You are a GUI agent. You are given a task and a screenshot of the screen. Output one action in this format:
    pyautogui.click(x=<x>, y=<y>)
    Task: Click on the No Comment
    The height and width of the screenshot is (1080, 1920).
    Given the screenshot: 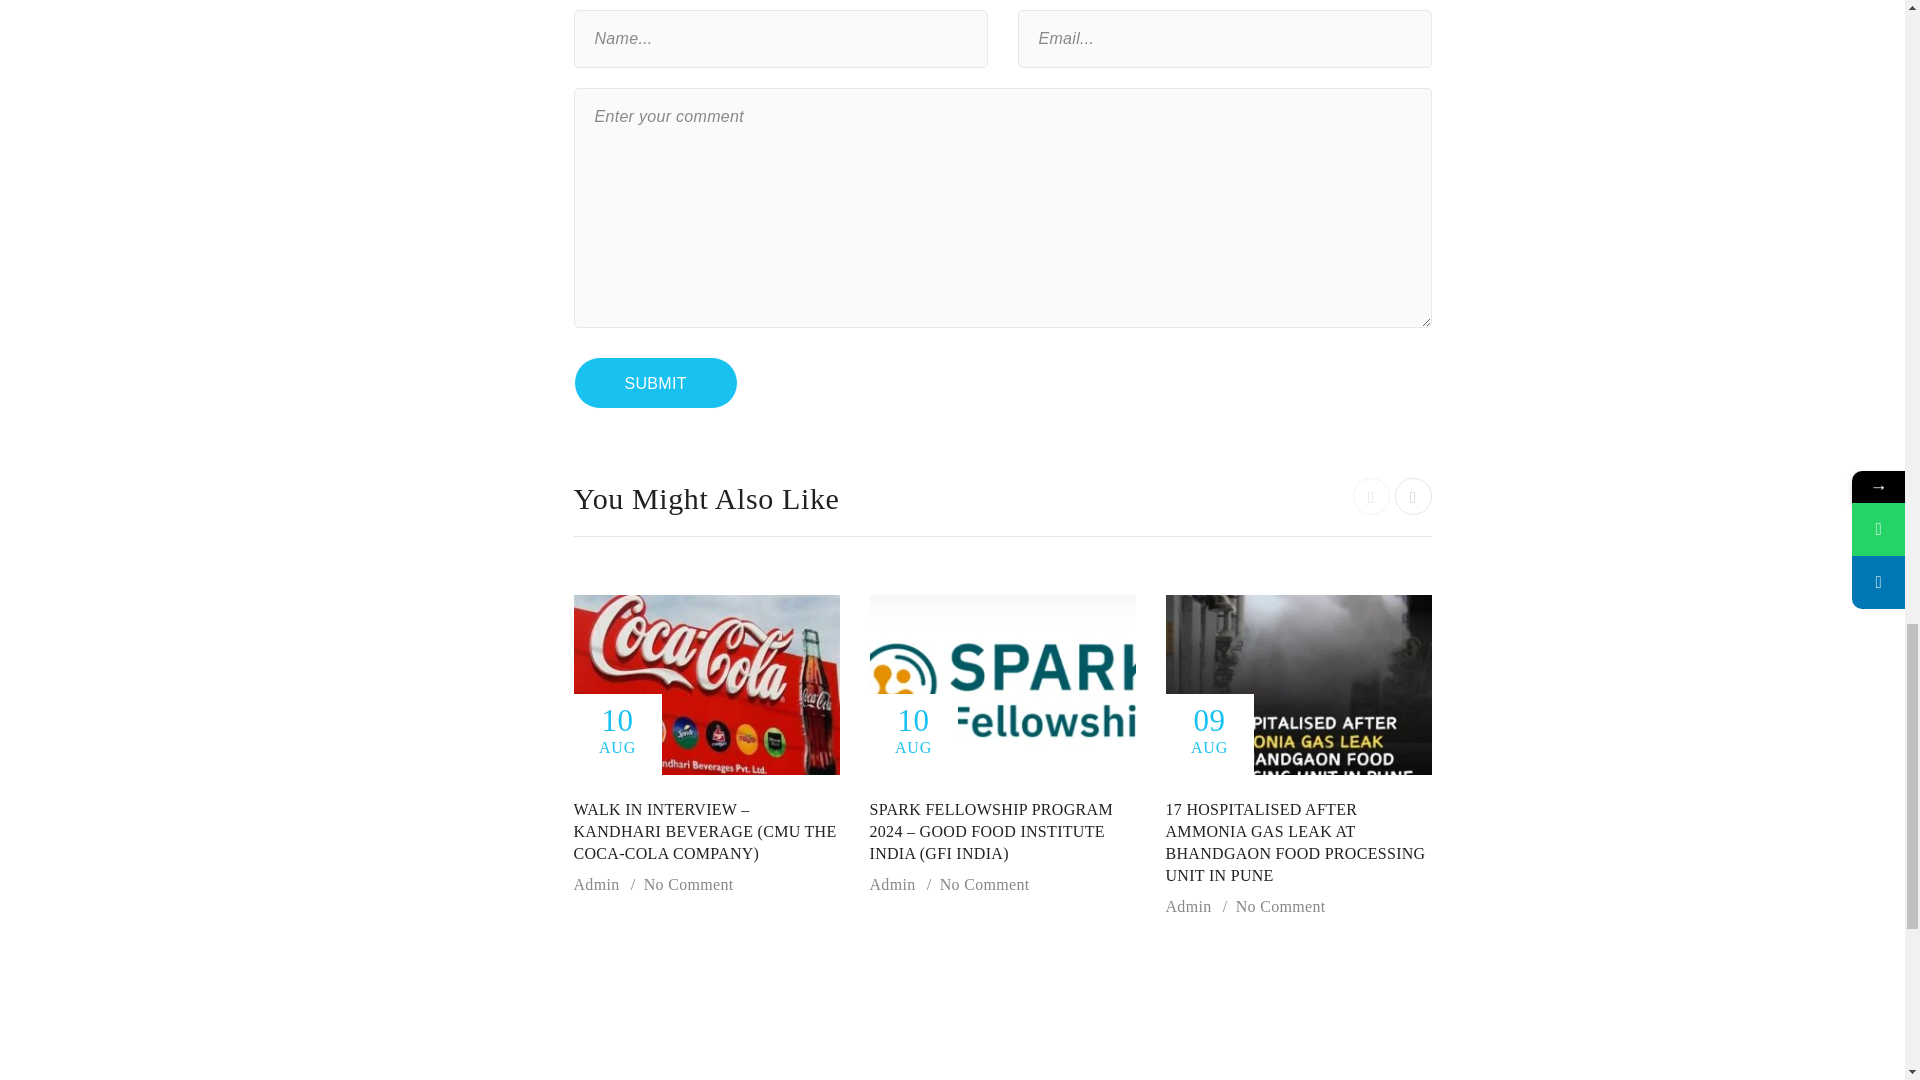 What is the action you would take?
    pyautogui.click(x=1281, y=906)
    